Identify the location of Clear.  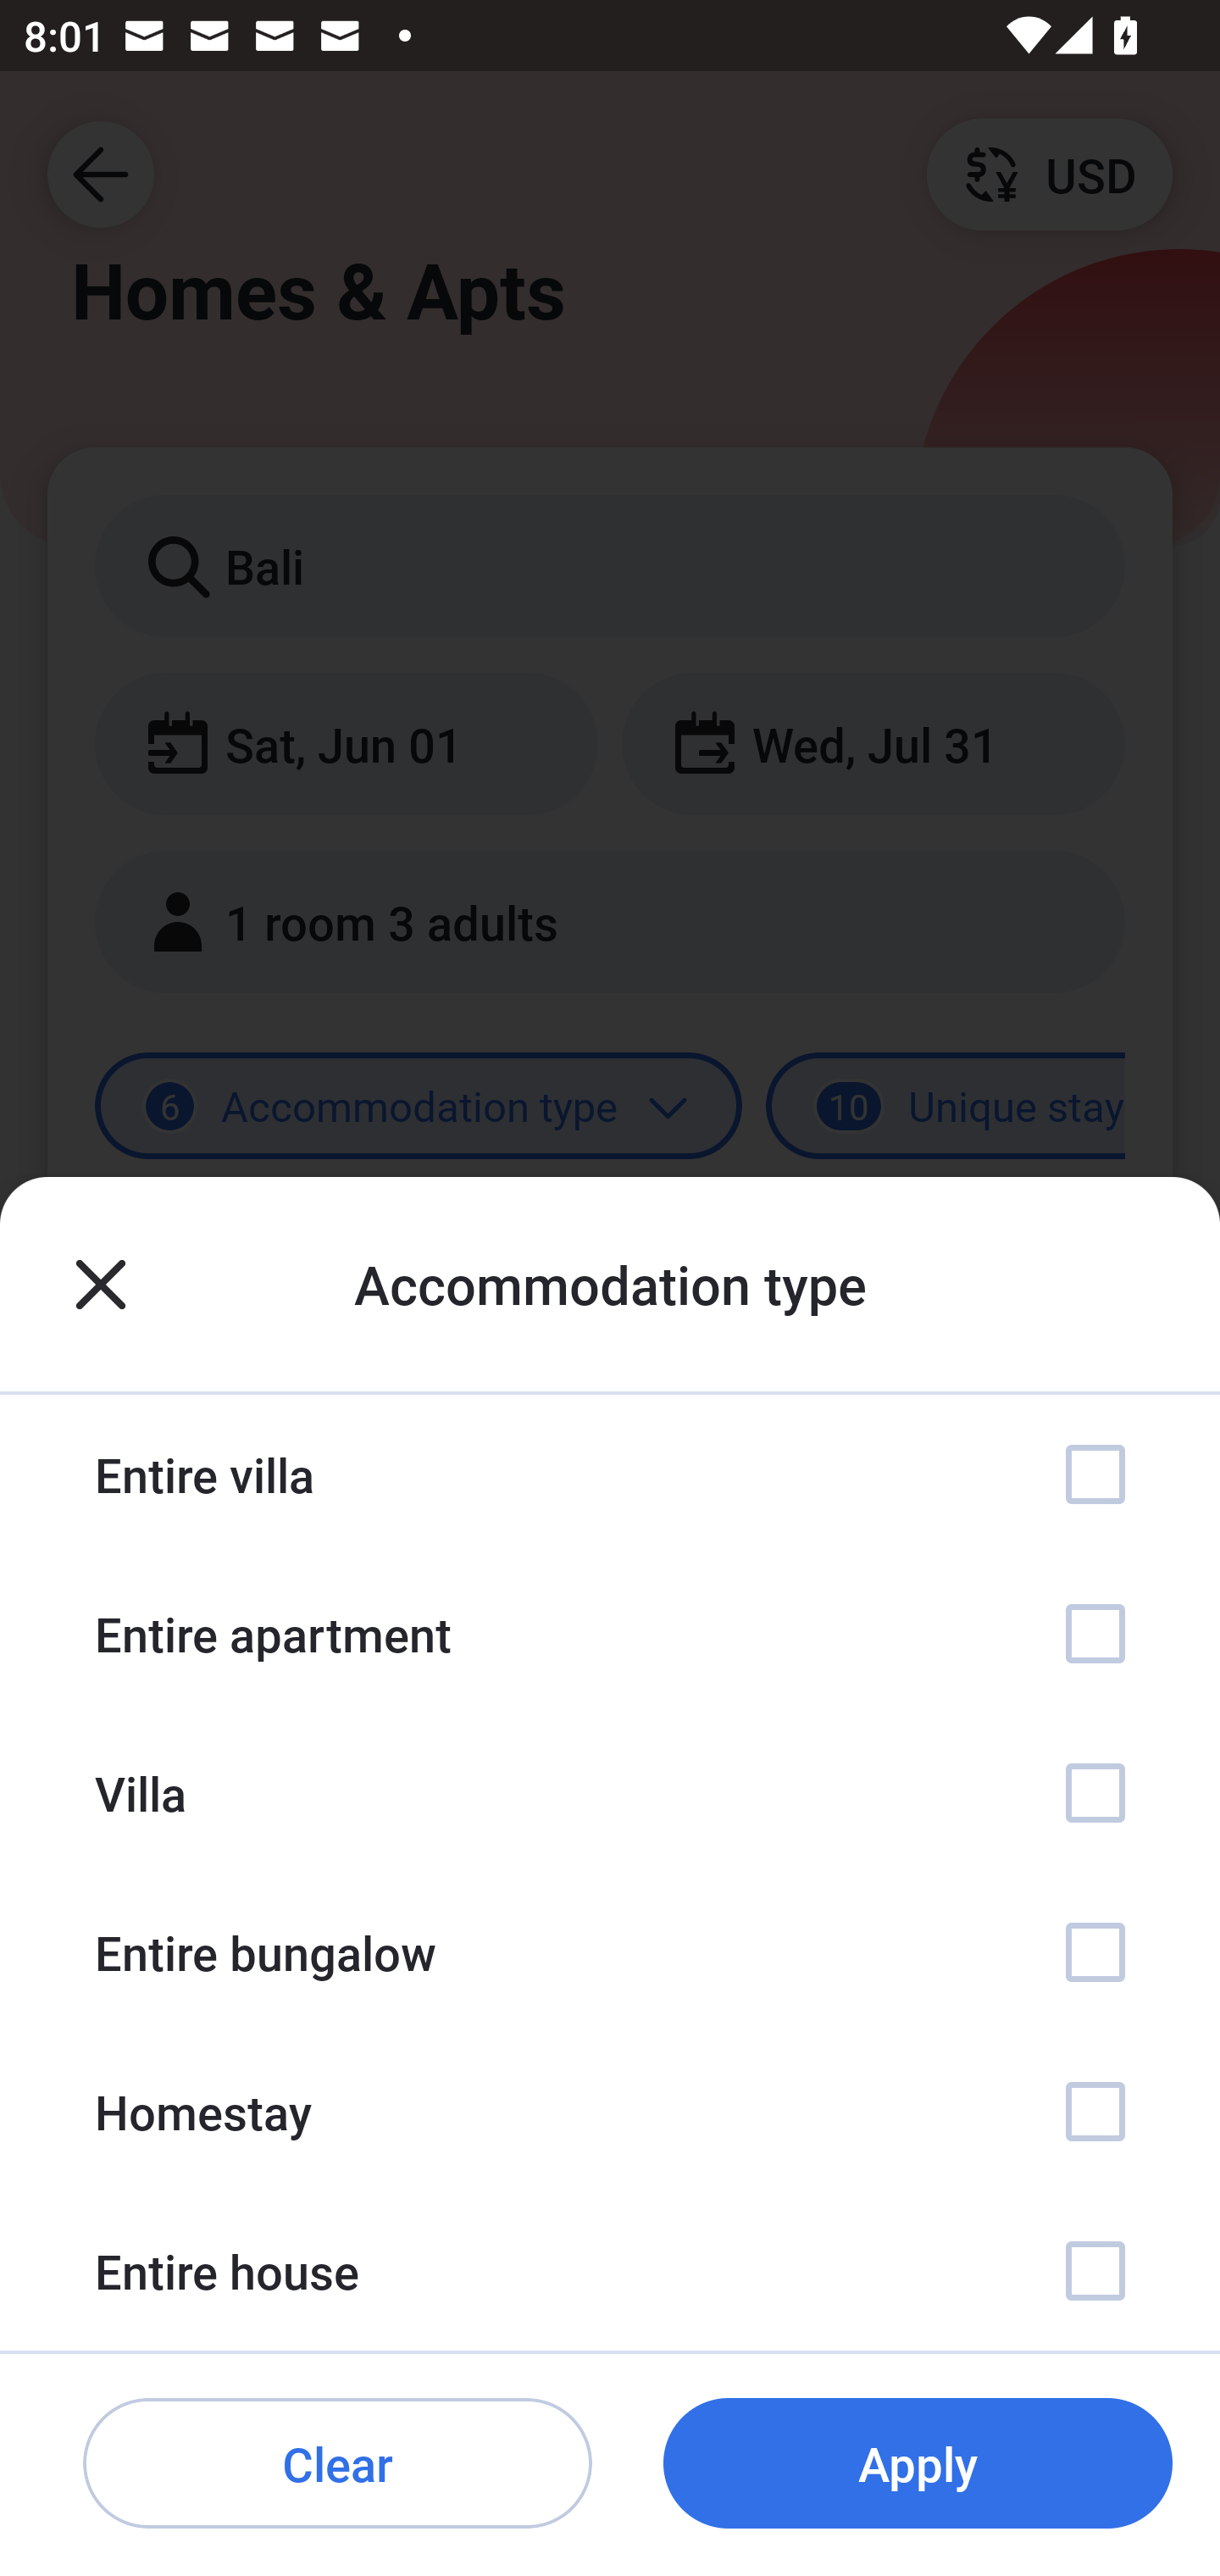
(337, 2464).